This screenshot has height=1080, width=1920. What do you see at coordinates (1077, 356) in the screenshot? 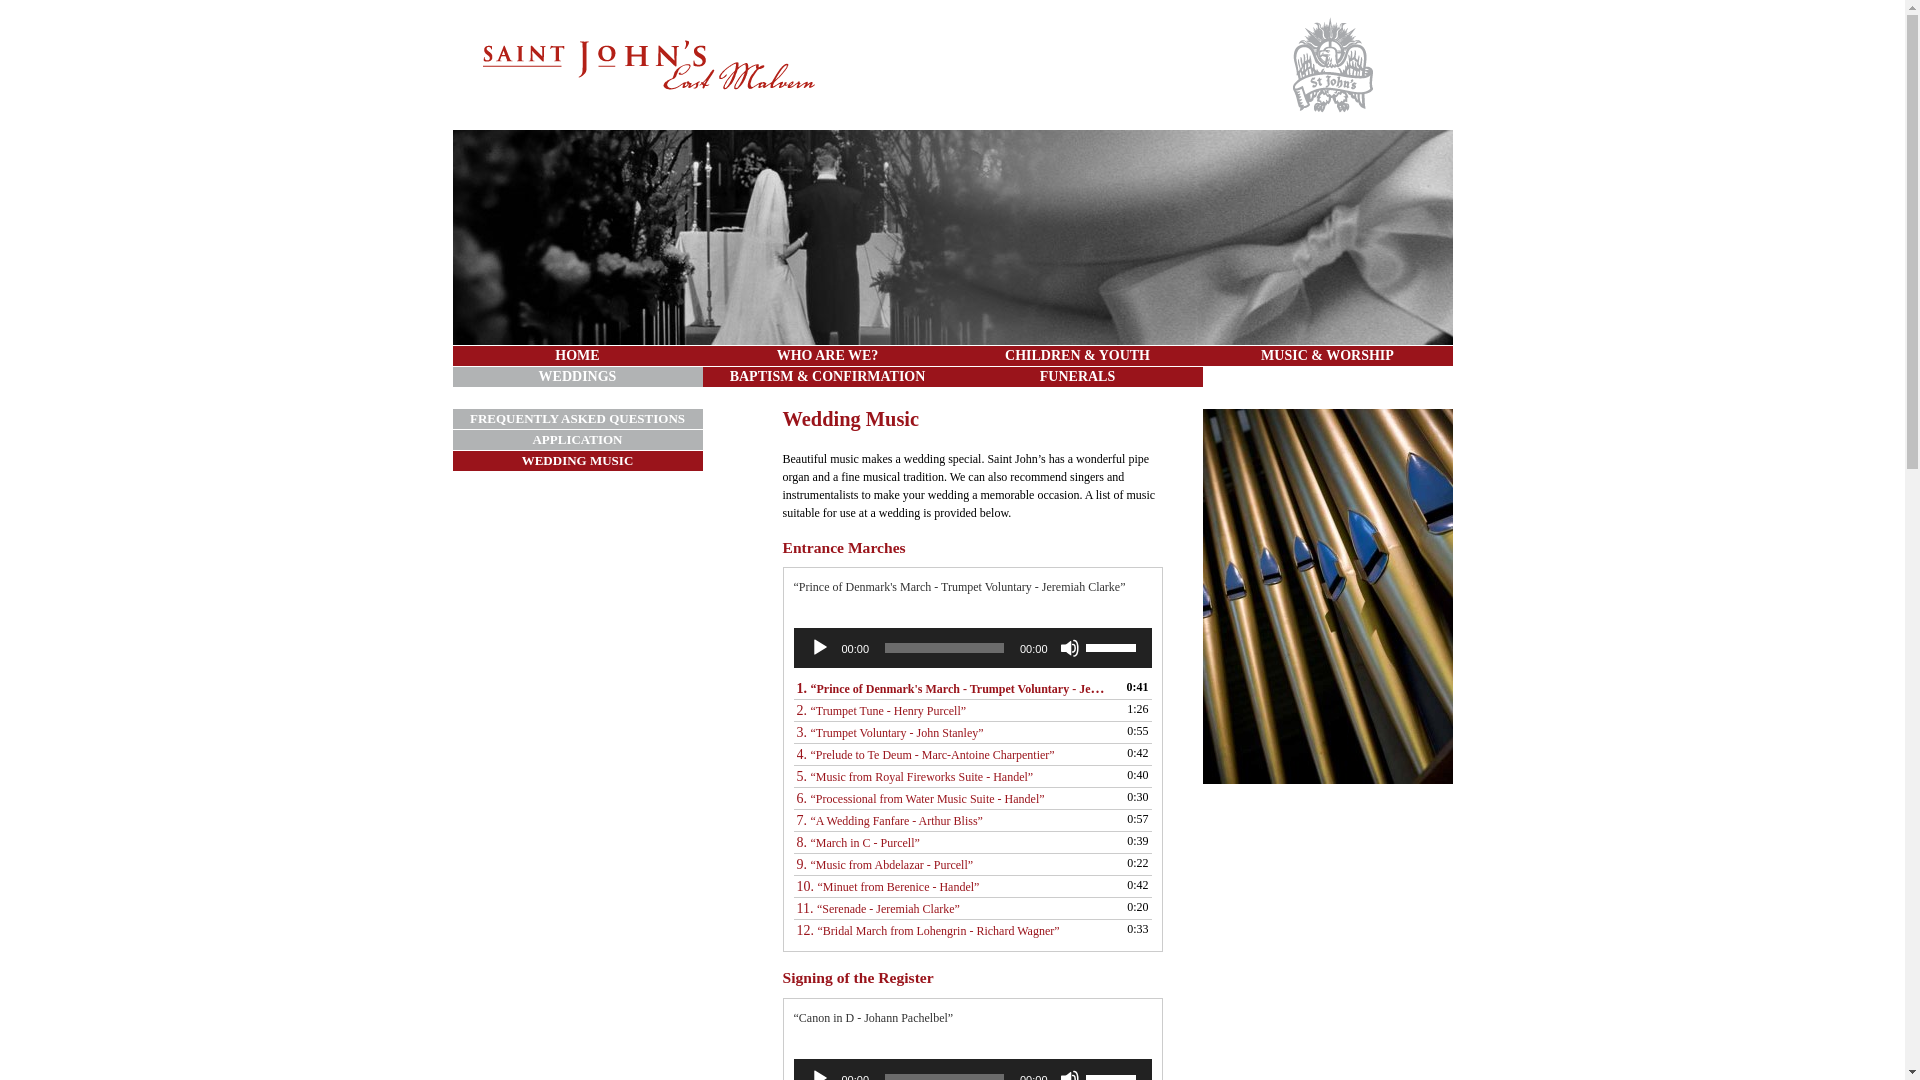
I see `CHILDREN & YOUTH` at bounding box center [1077, 356].